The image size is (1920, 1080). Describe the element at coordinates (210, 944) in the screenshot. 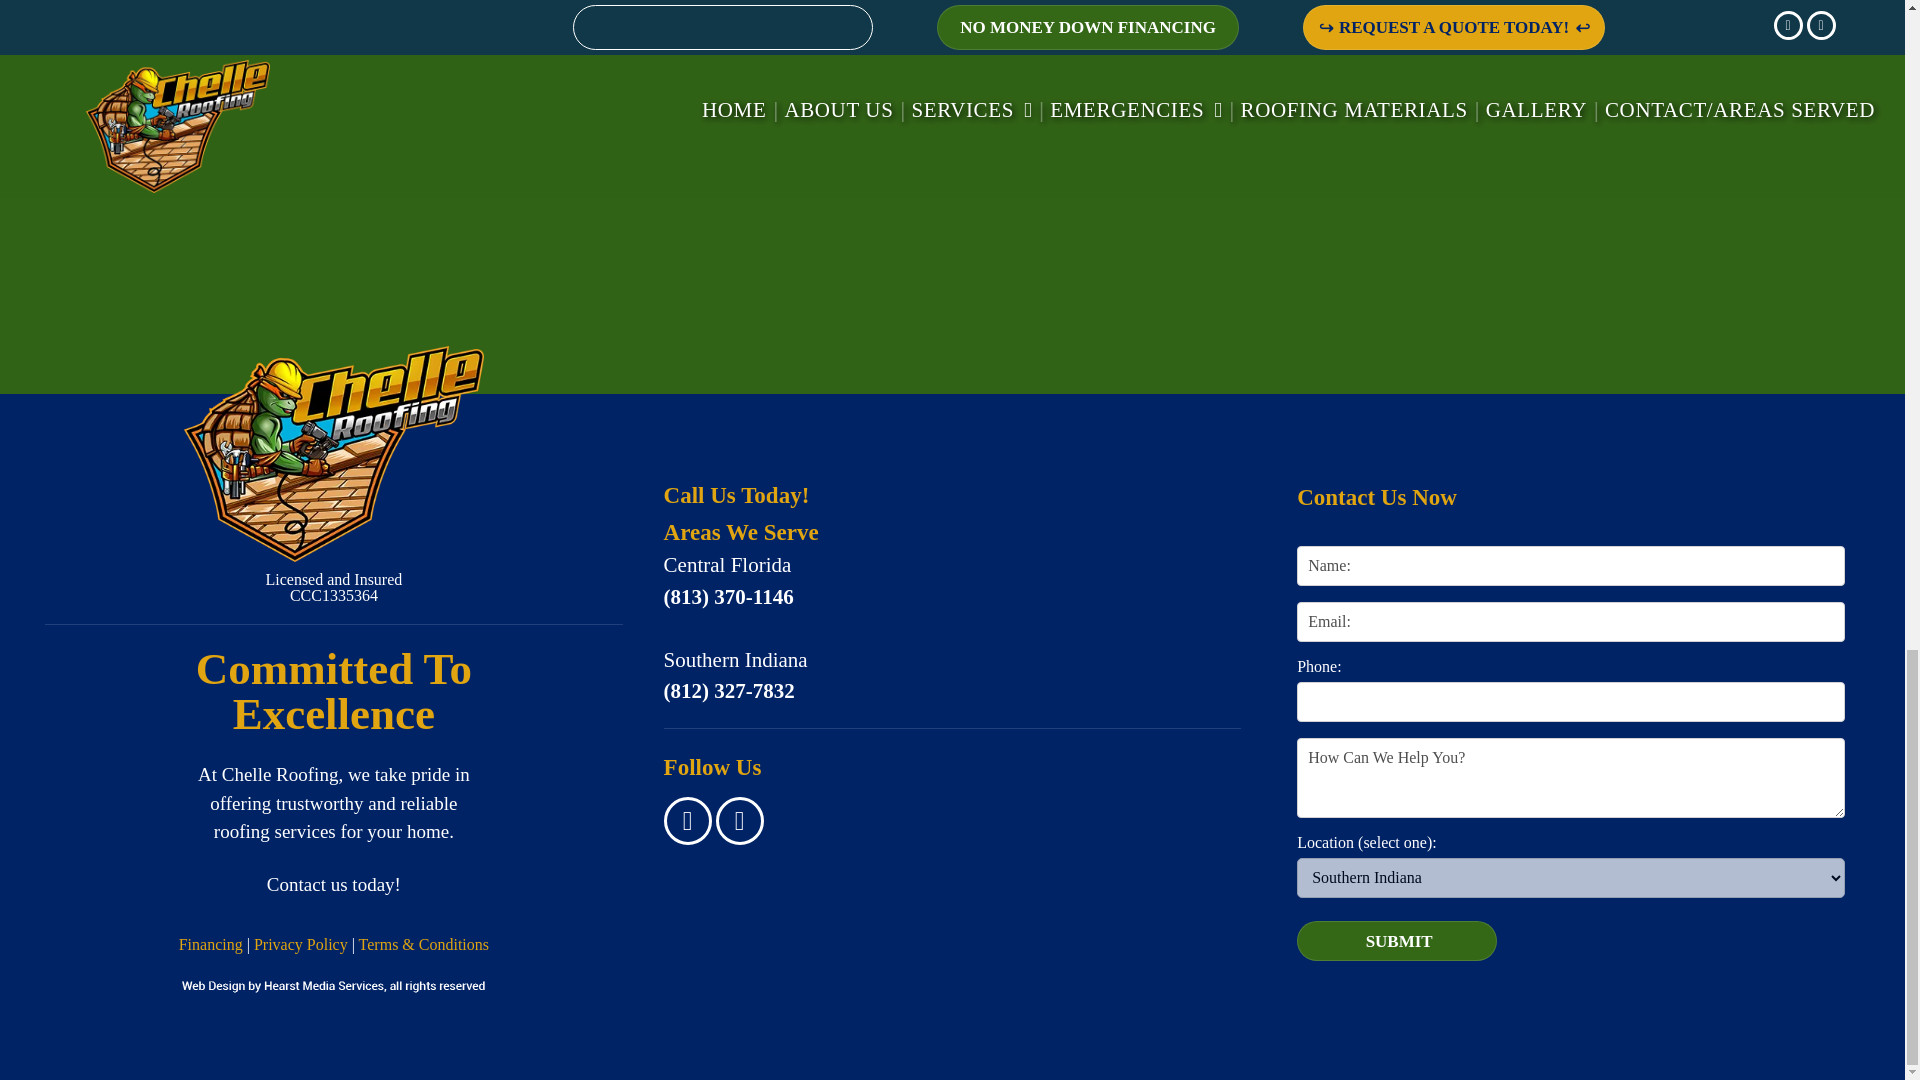

I see `Financing` at that location.